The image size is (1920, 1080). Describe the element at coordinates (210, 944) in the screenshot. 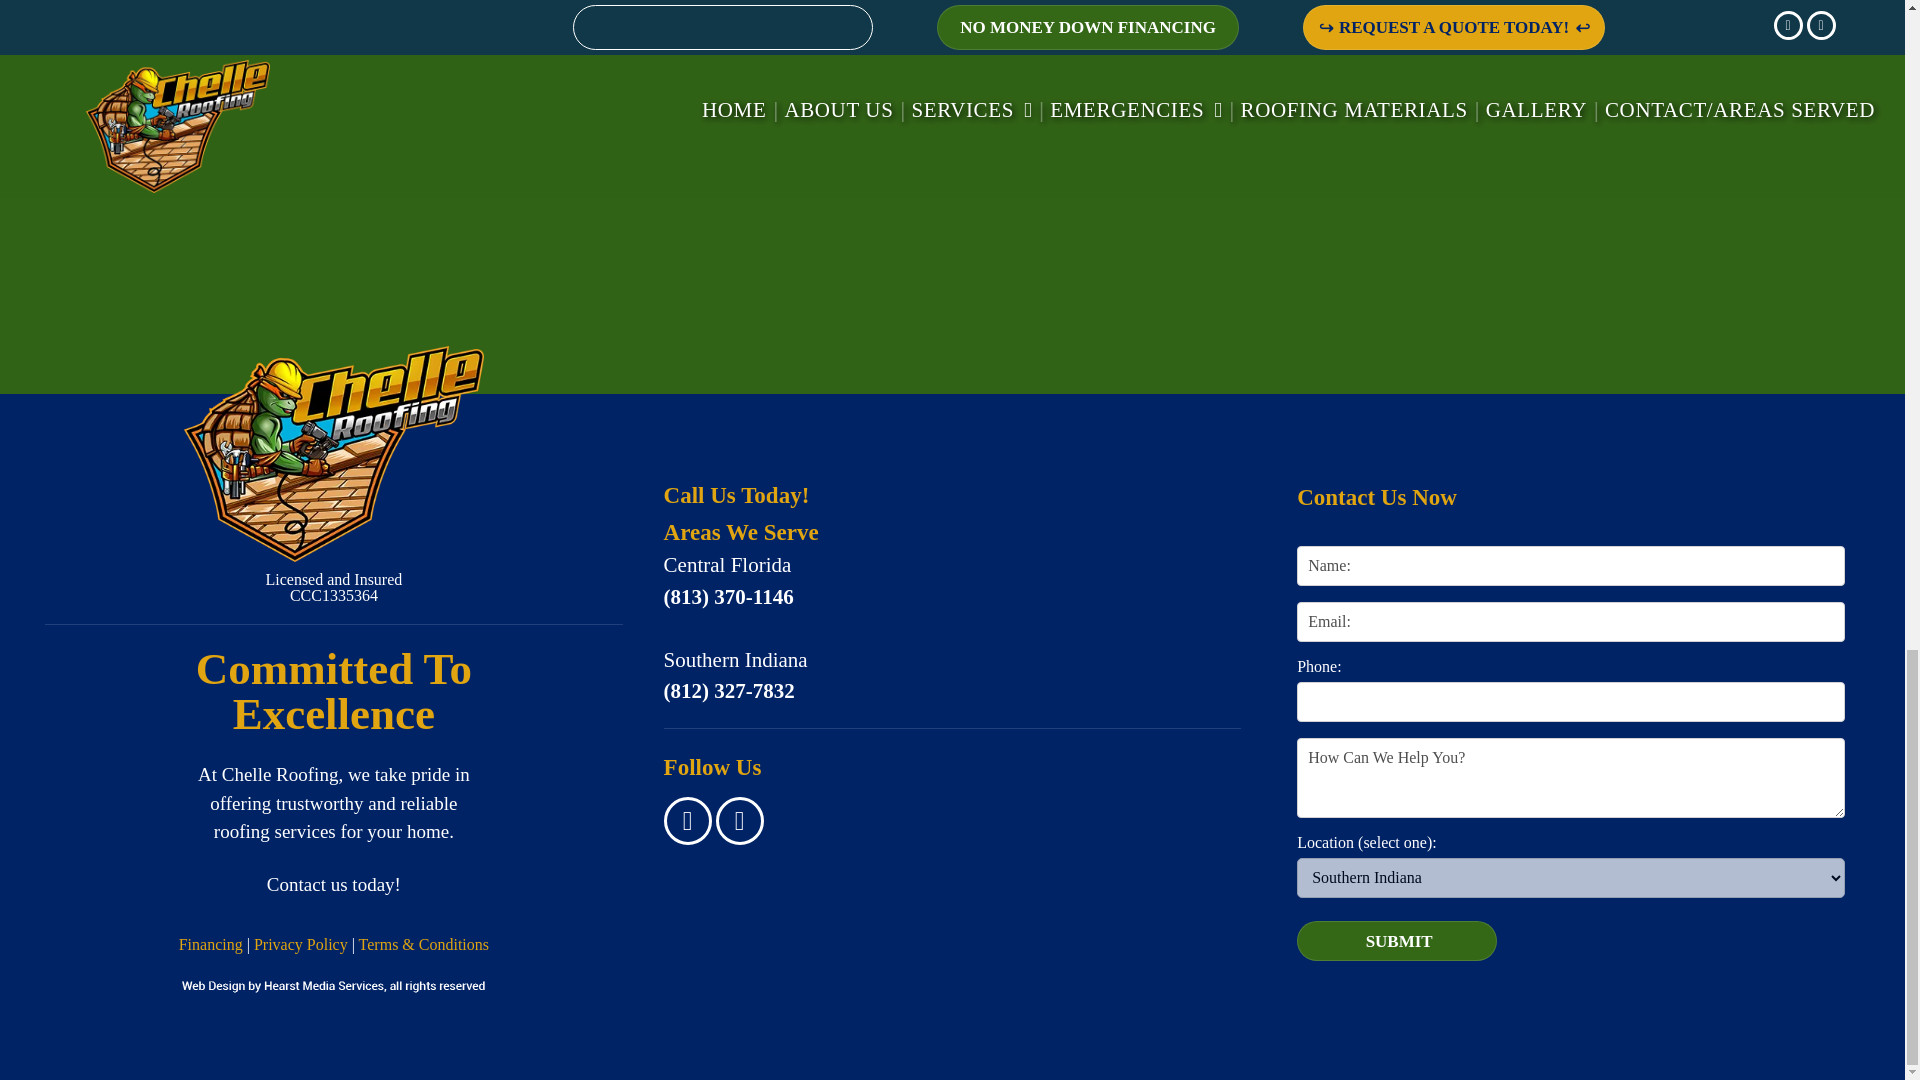

I see `Financing` at that location.